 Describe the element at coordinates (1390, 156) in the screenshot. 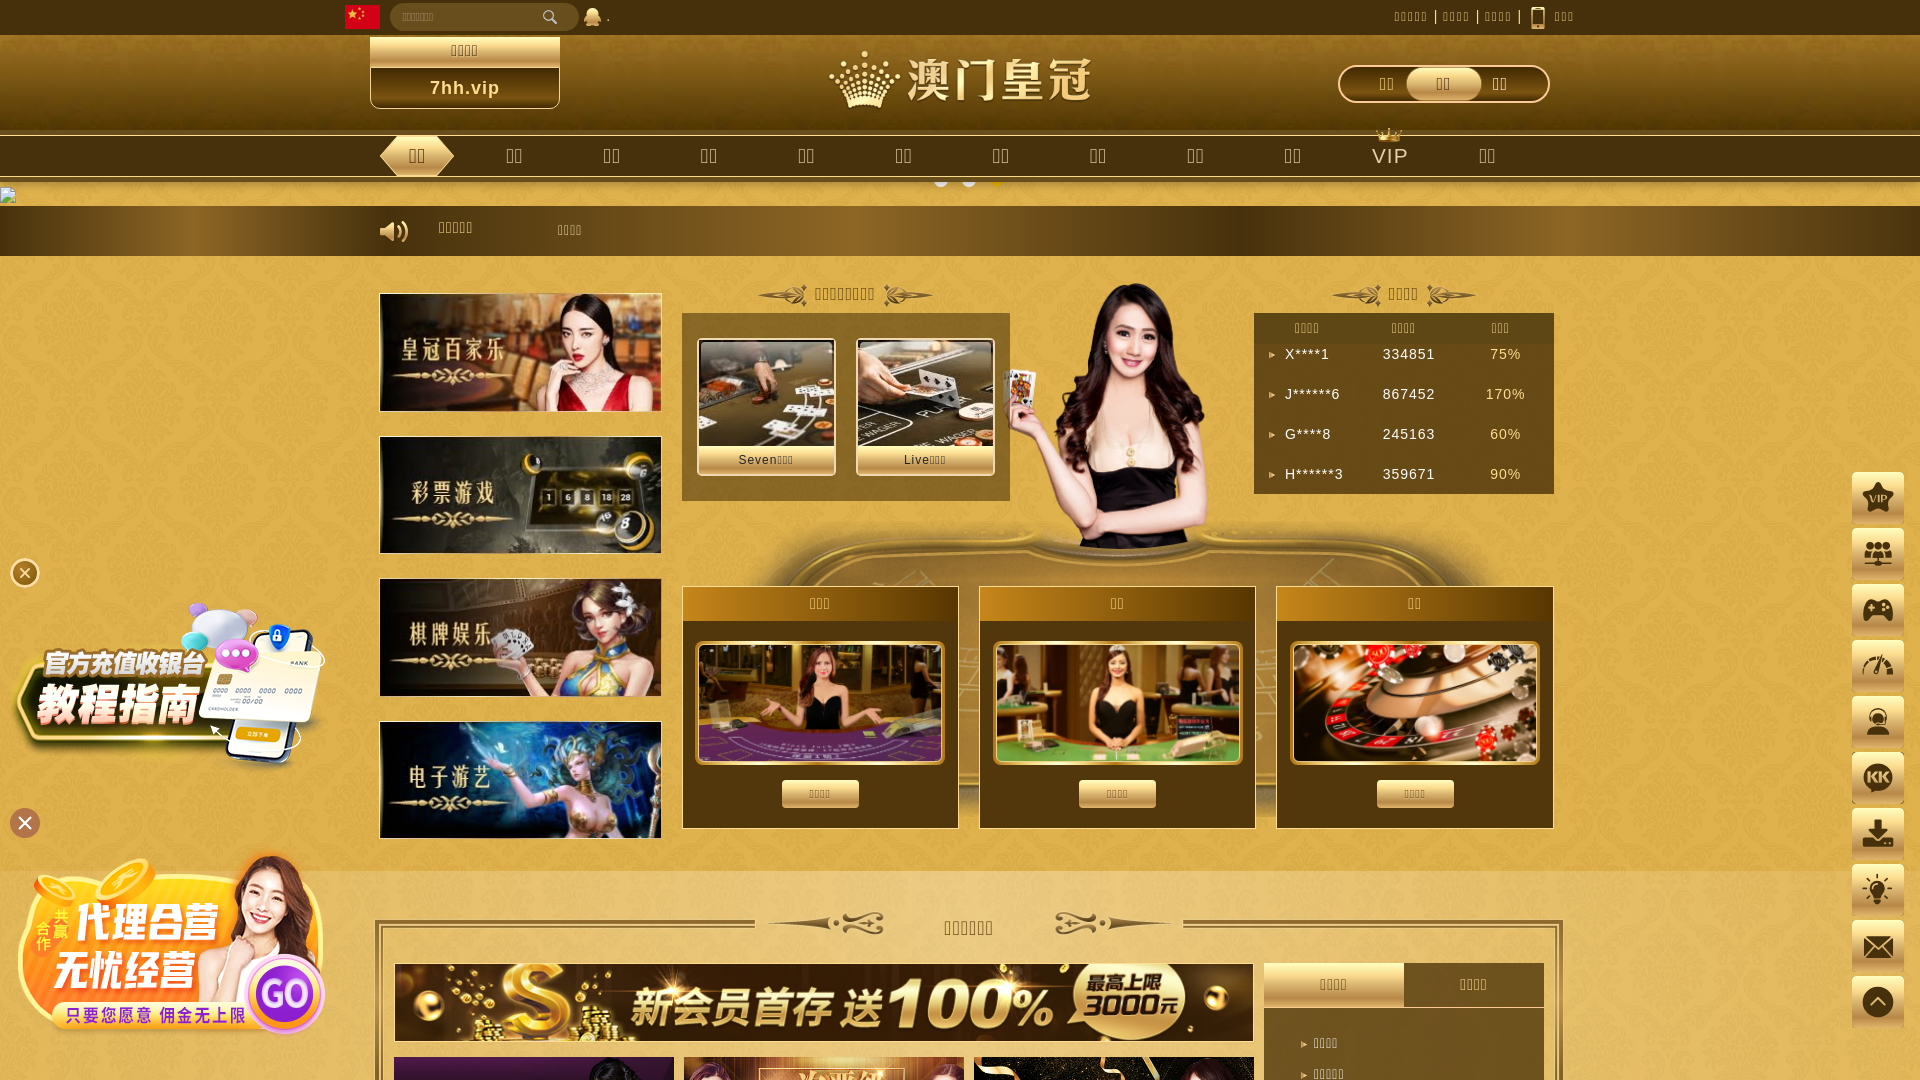

I see `VIP` at that location.